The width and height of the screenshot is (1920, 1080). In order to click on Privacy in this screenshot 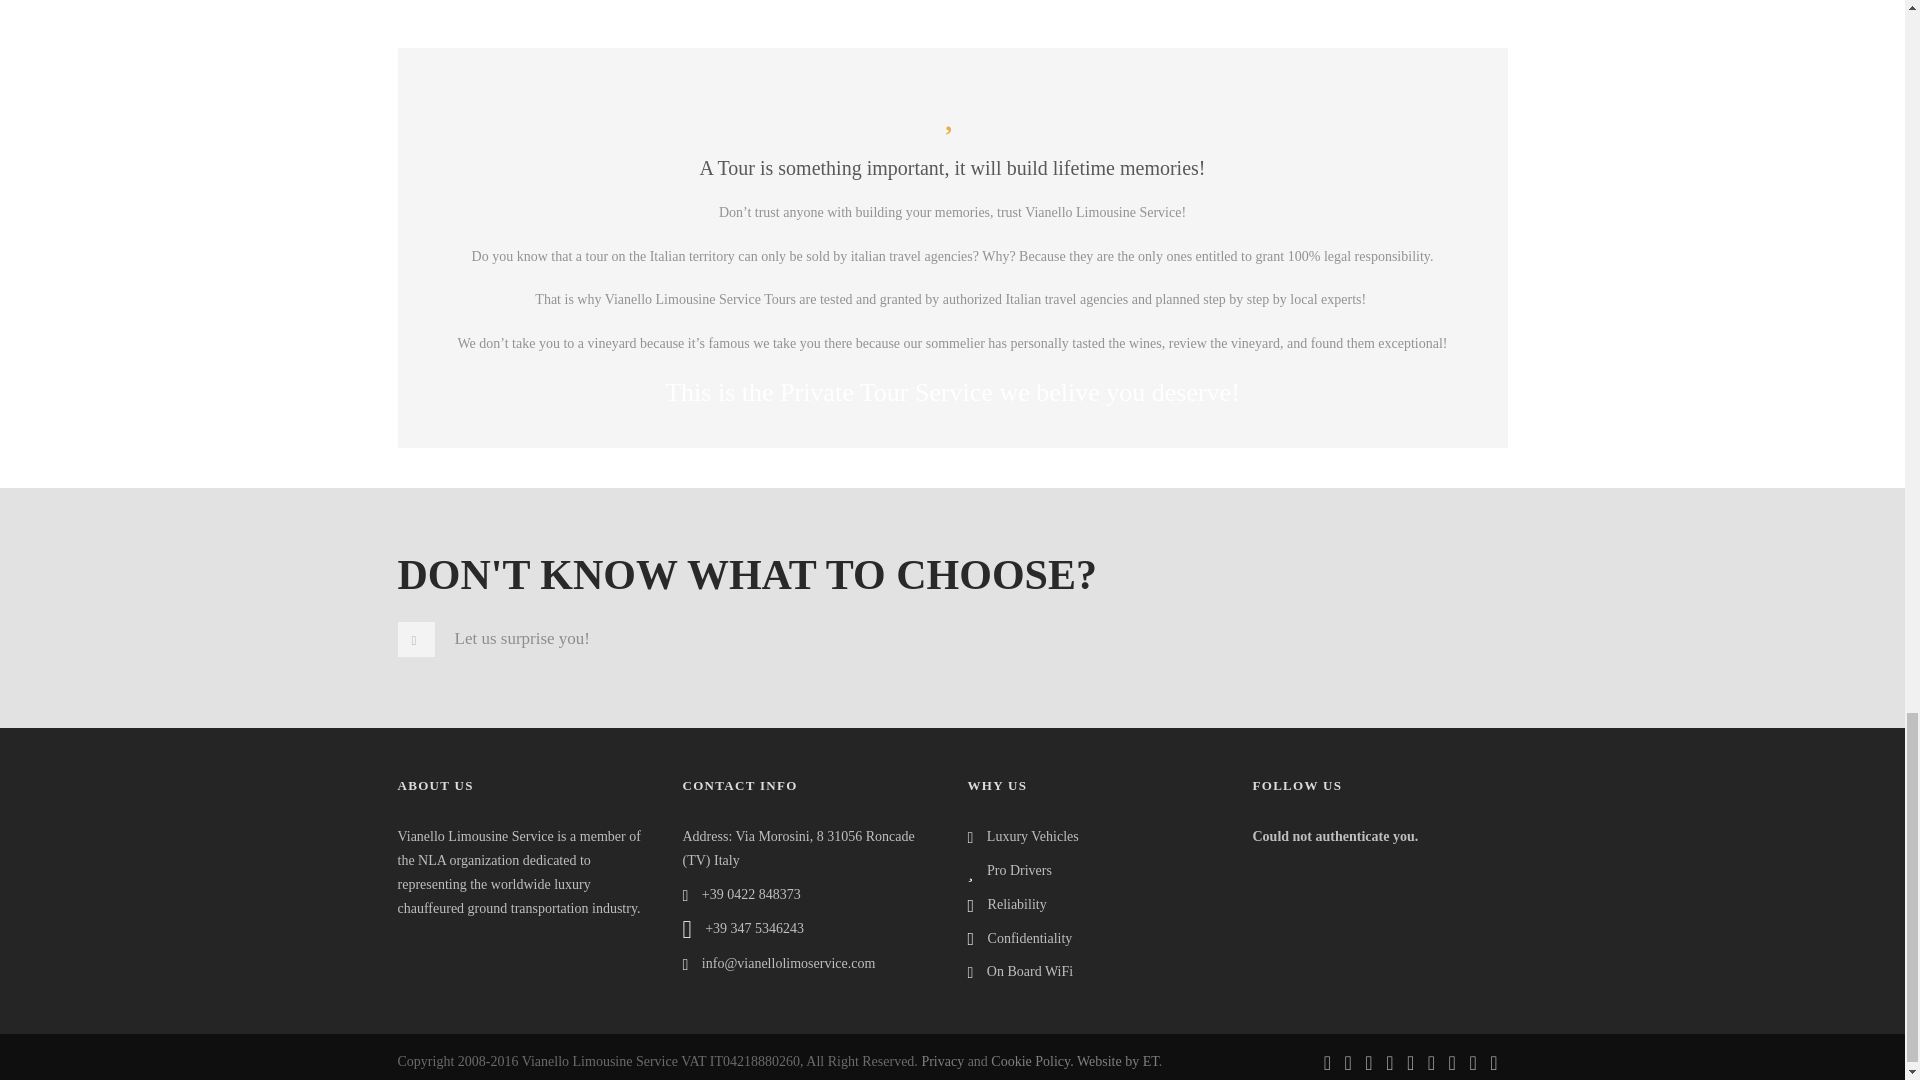, I will do `click(942, 1062)`.